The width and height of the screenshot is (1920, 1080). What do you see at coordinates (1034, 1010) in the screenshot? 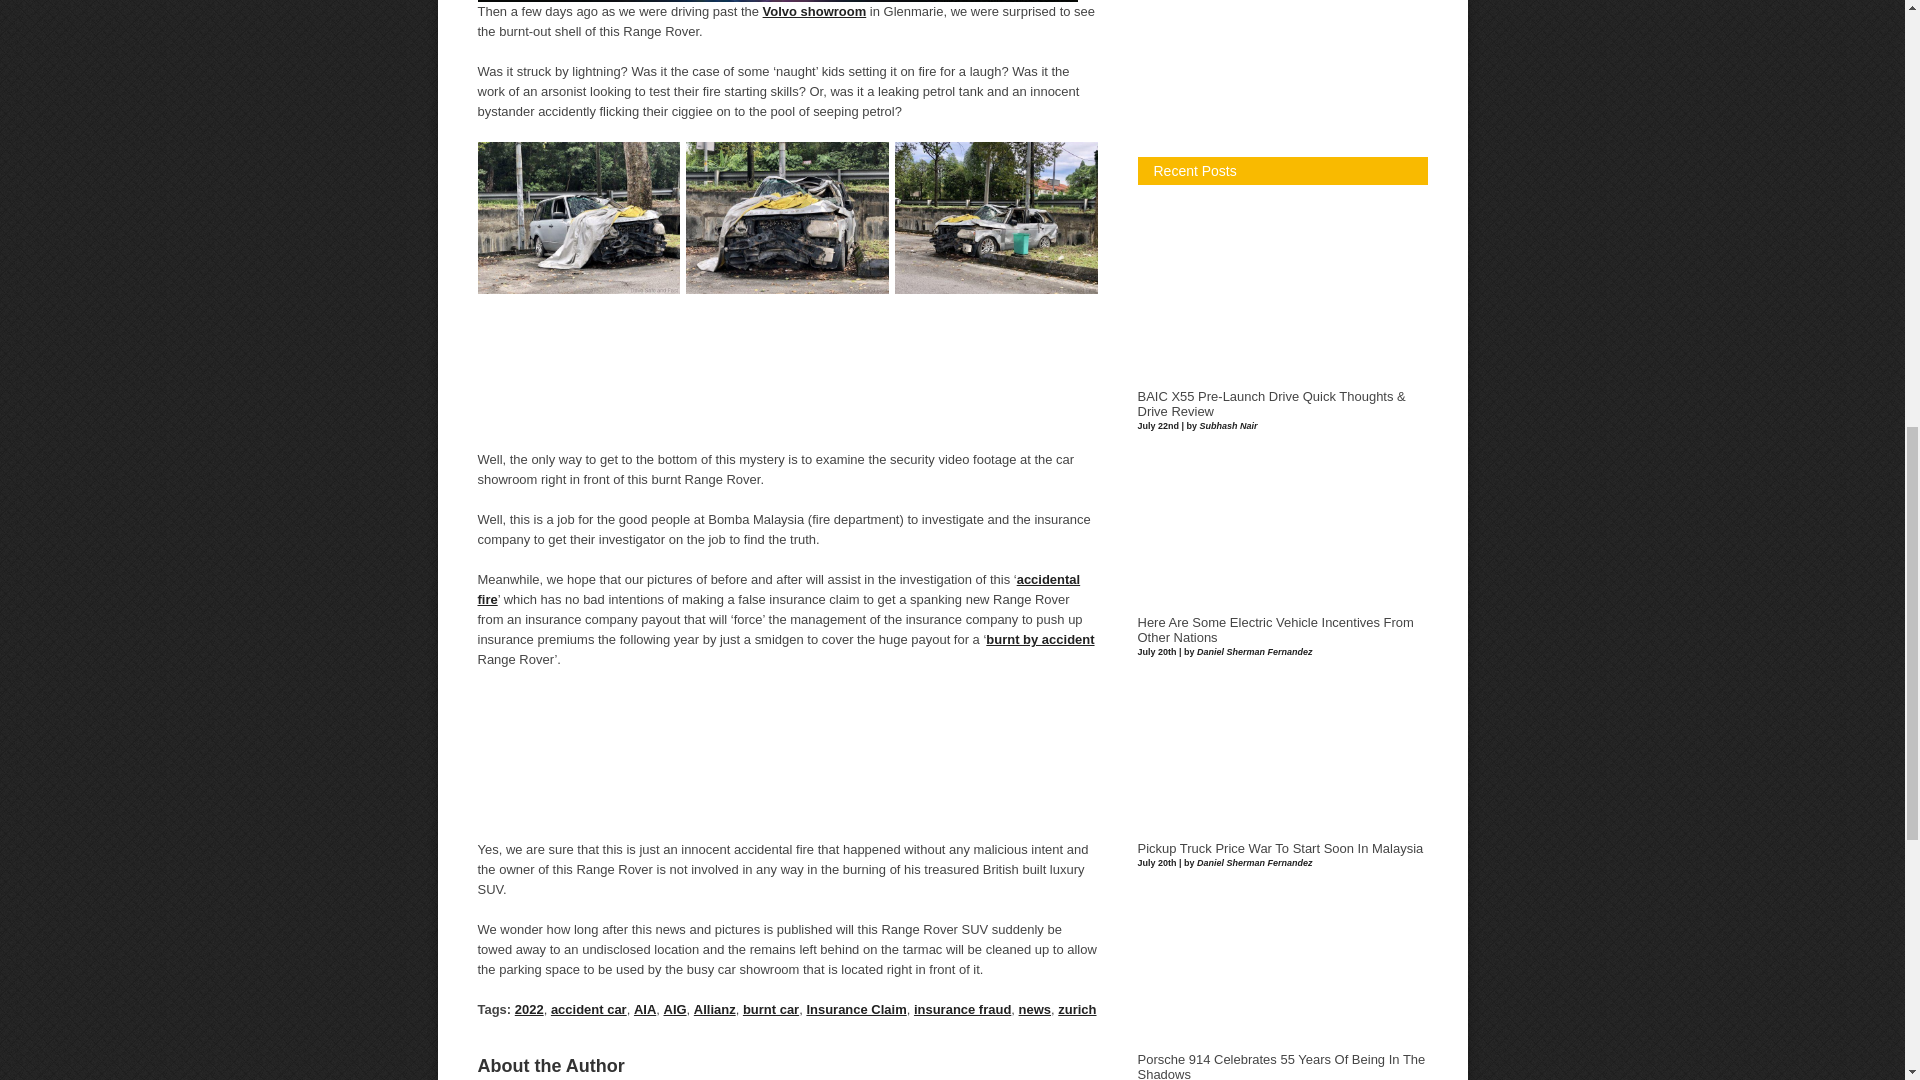
I see `news` at bounding box center [1034, 1010].